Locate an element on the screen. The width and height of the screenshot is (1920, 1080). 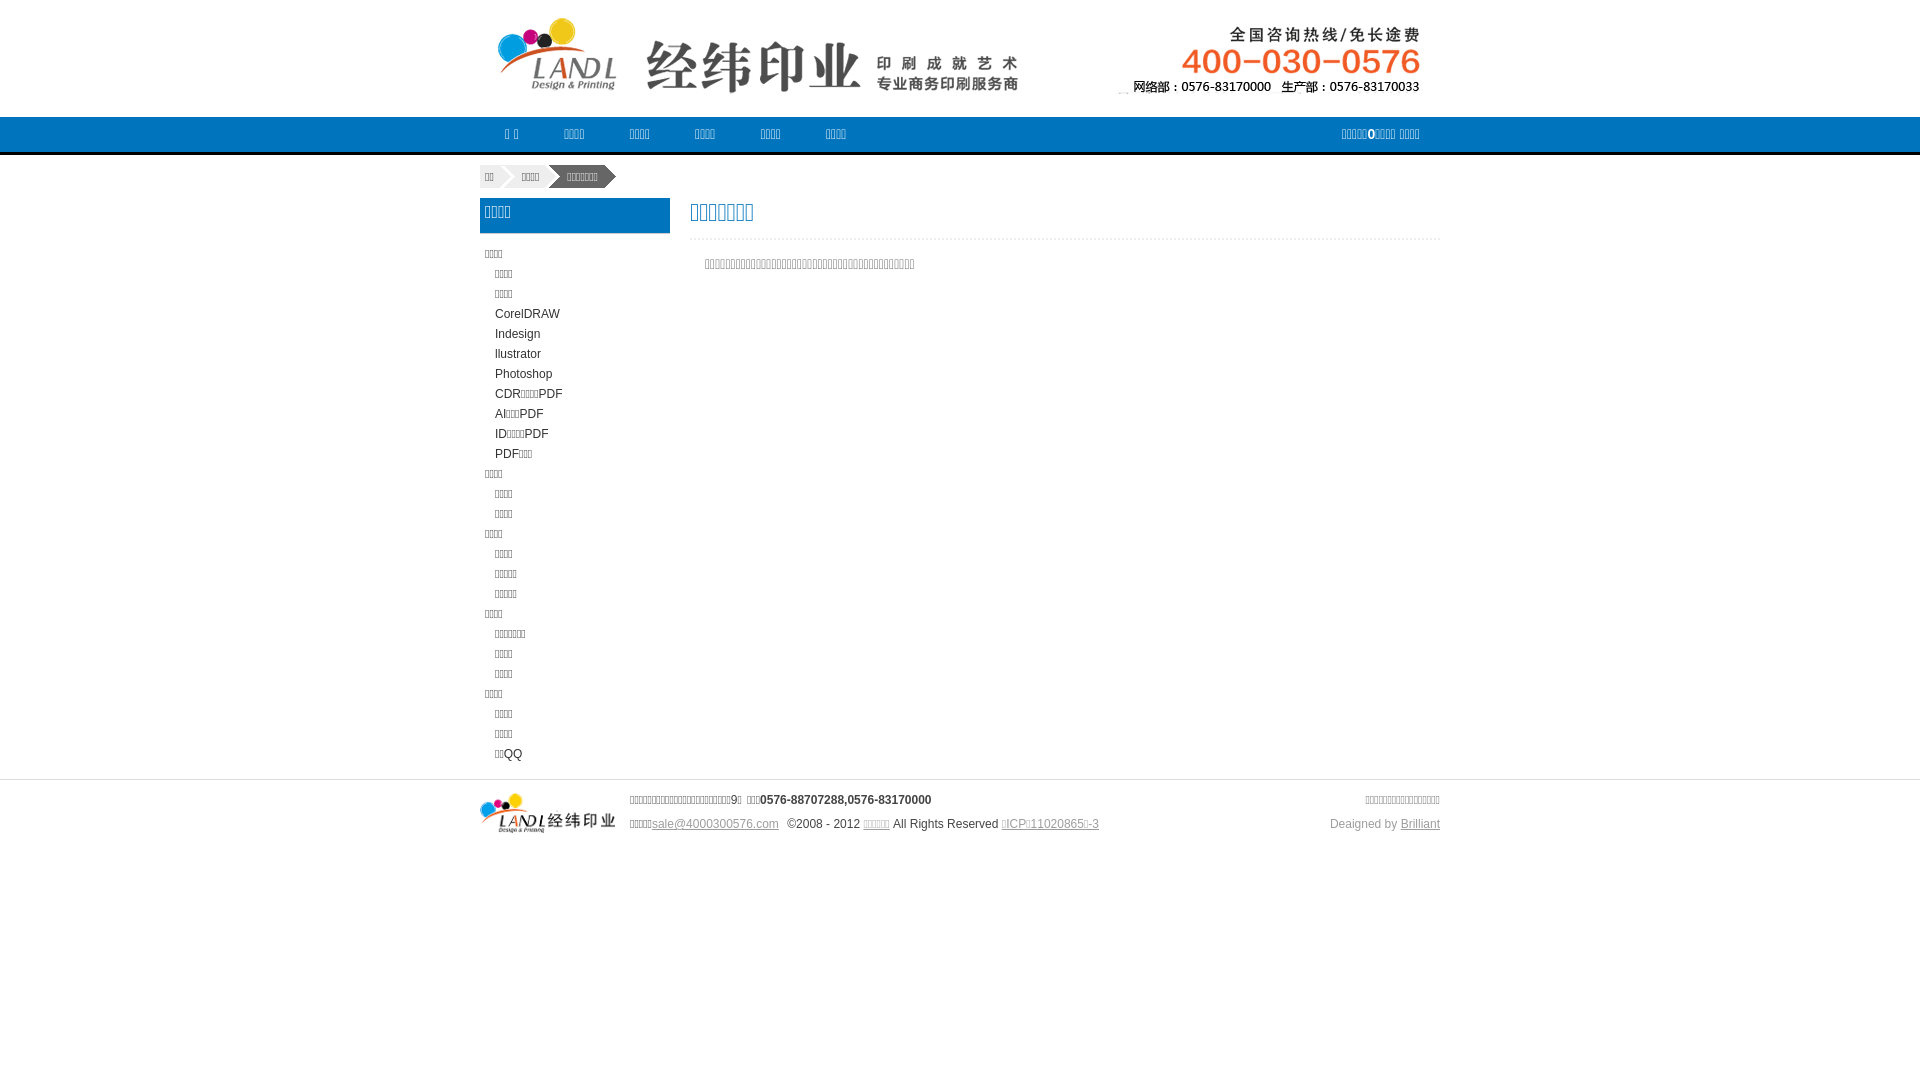
CorelDRAW is located at coordinates (528, 314).